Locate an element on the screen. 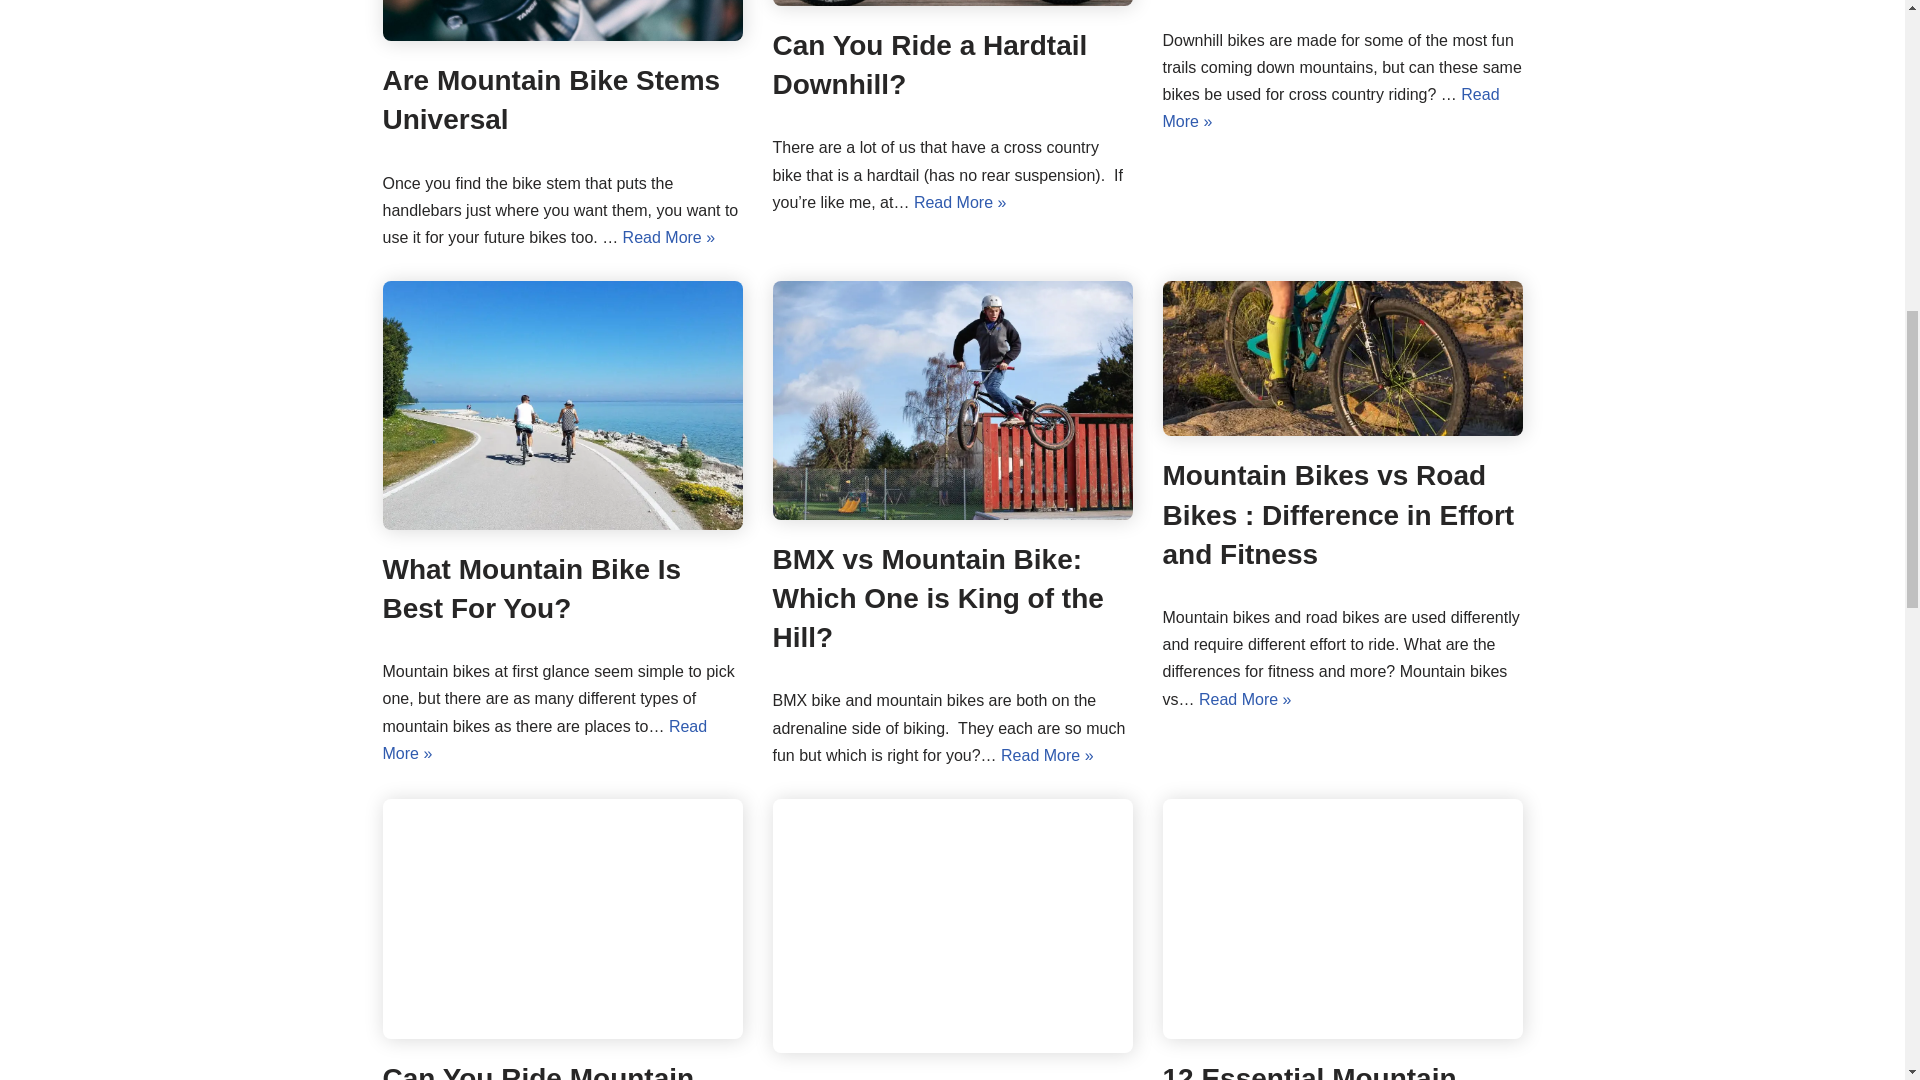 The image size is (1920, 1080). Are Mountain Bike Stems Universal is located at coordinates (562, 20).